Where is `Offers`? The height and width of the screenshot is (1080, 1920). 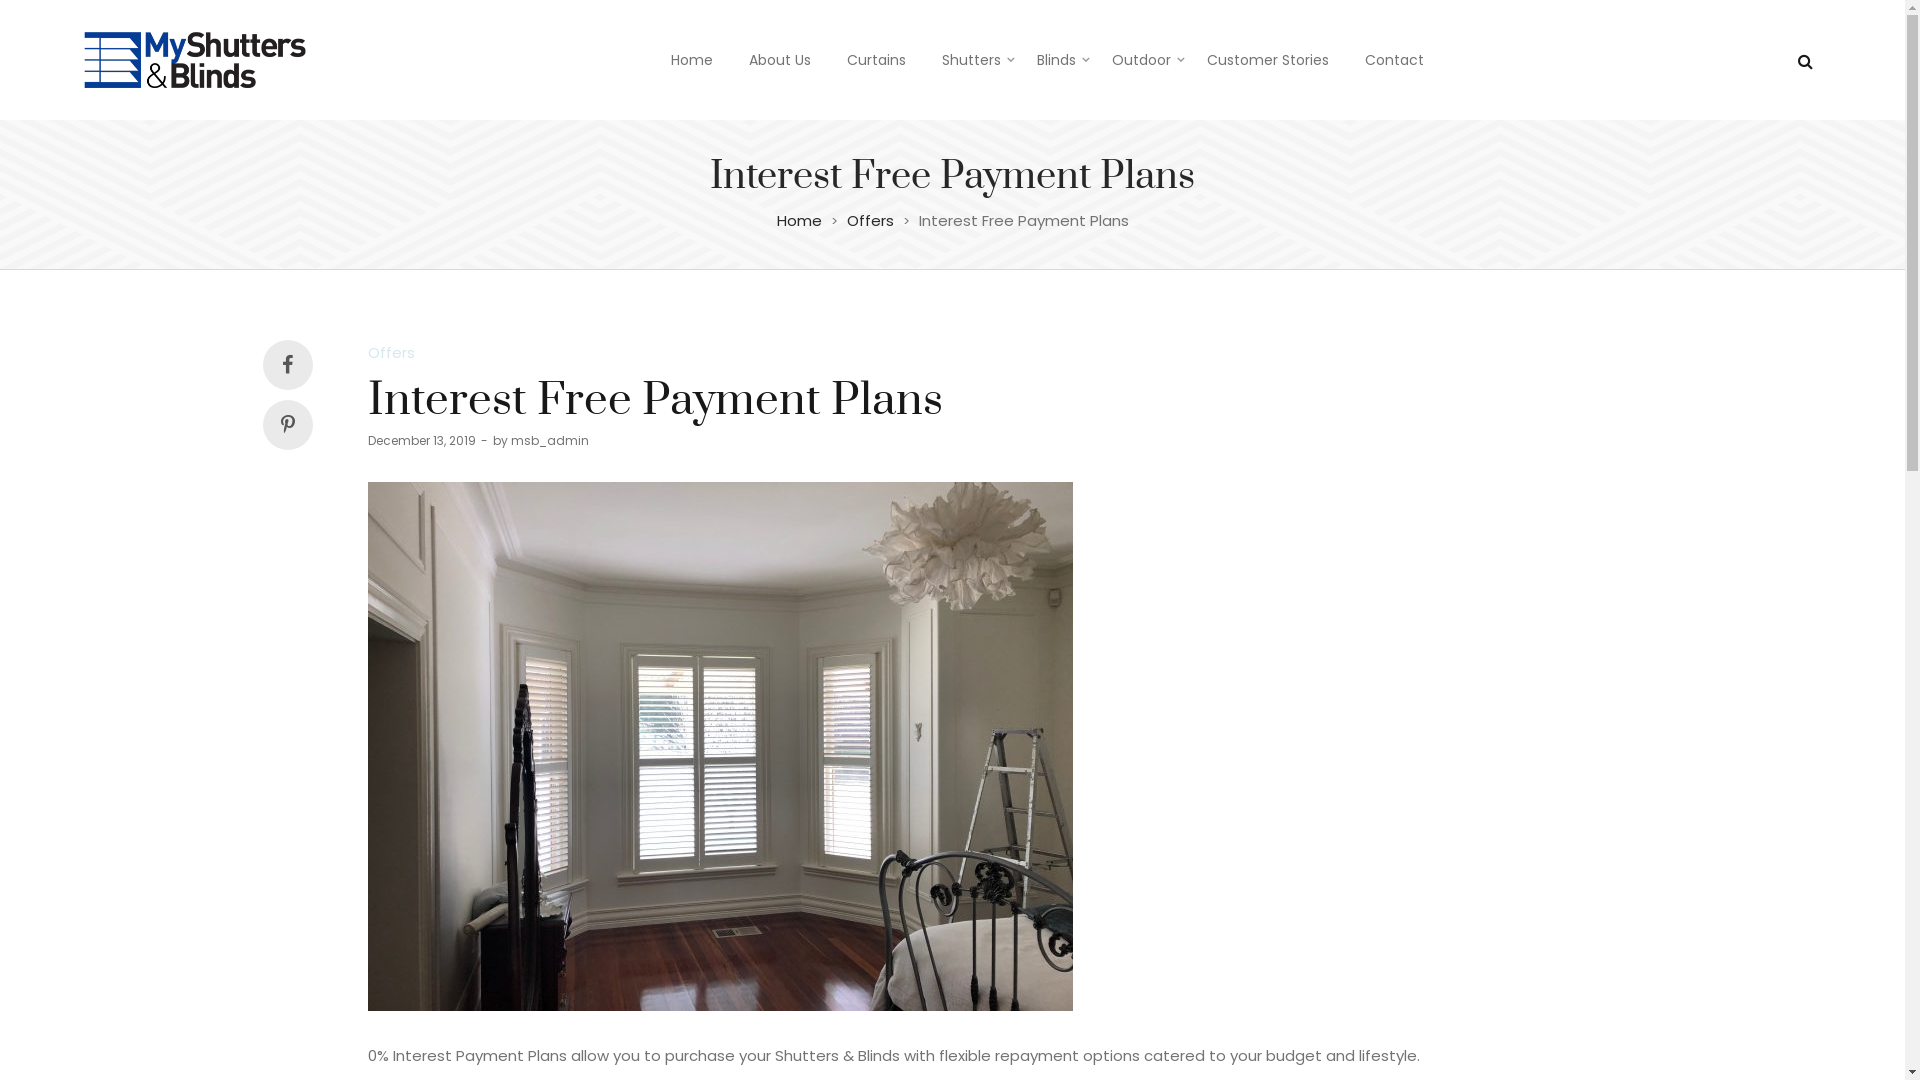
Offers is located at coordinates (870, 220).